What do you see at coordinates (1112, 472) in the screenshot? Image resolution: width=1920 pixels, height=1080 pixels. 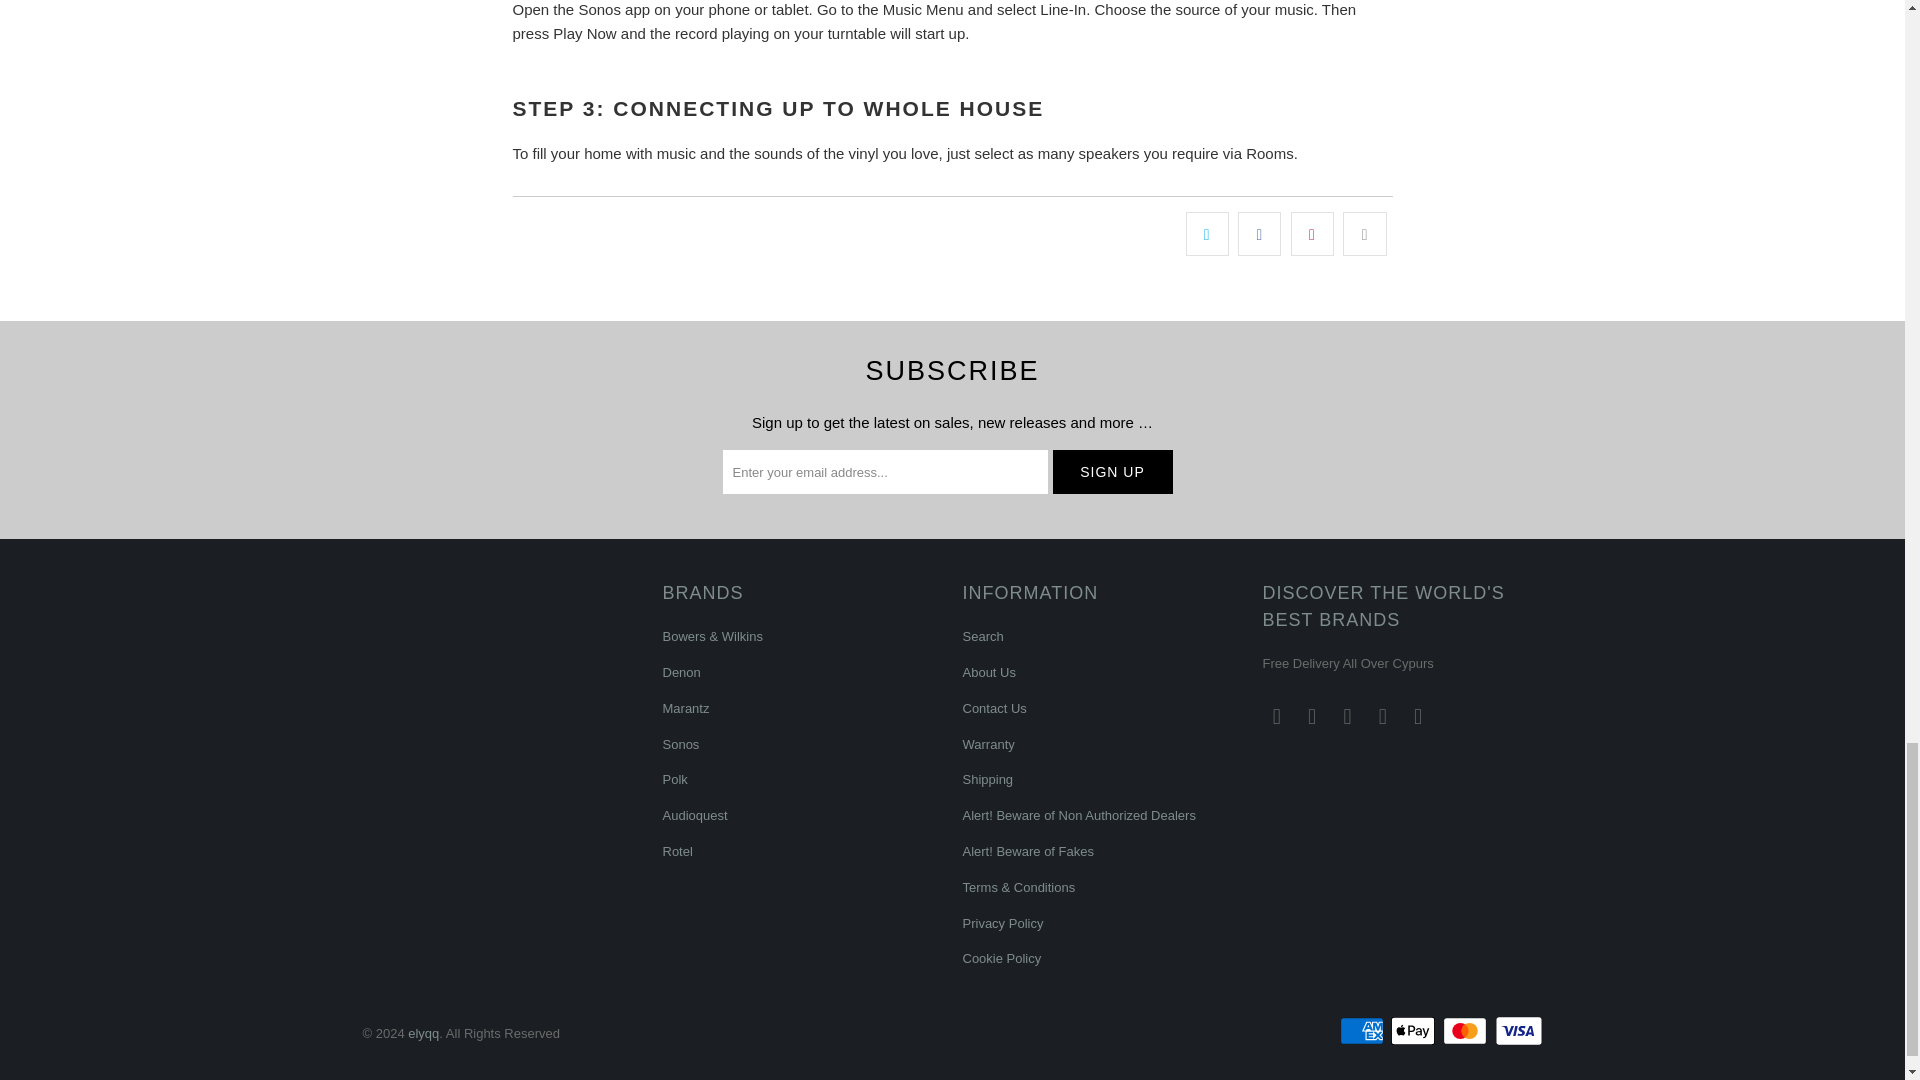 I see `Sign Up` at bounding box center [1112, 472].